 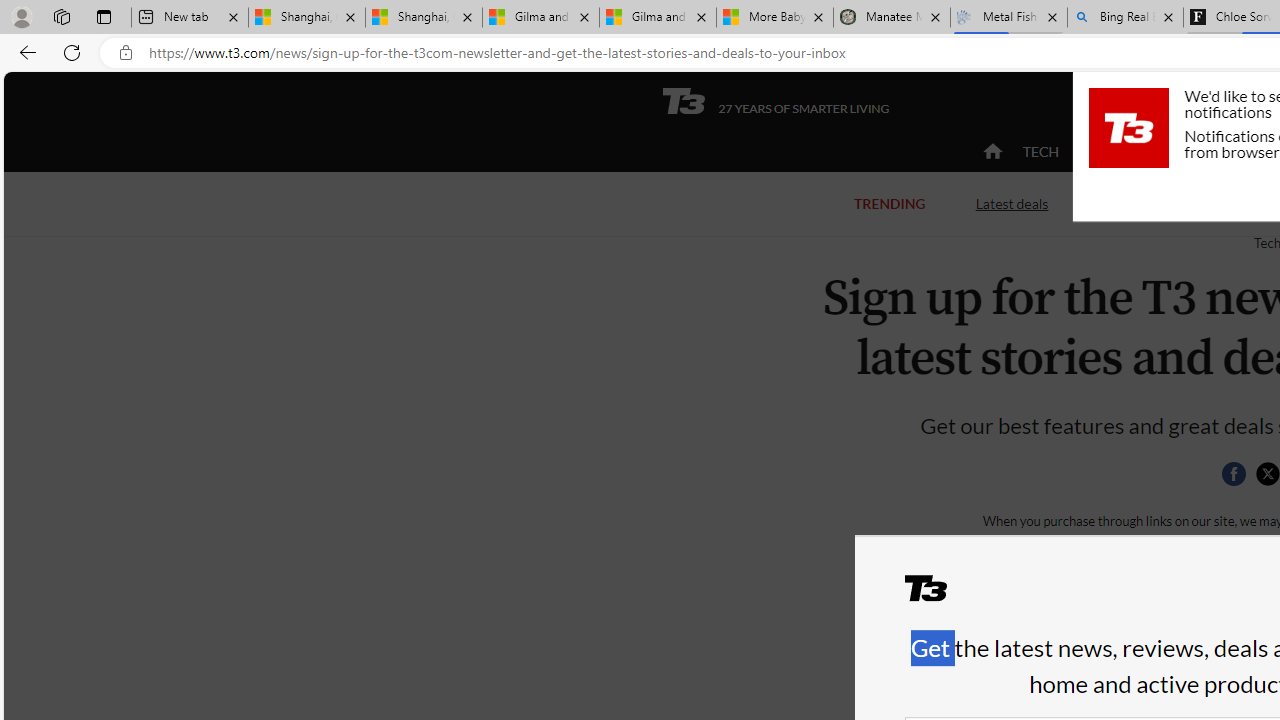 What do you see at coordinates (1124, 18) in the screenshot?
I see `Bing Real Estate - Home sales and rental listings` at bounding box center [1124, 18].